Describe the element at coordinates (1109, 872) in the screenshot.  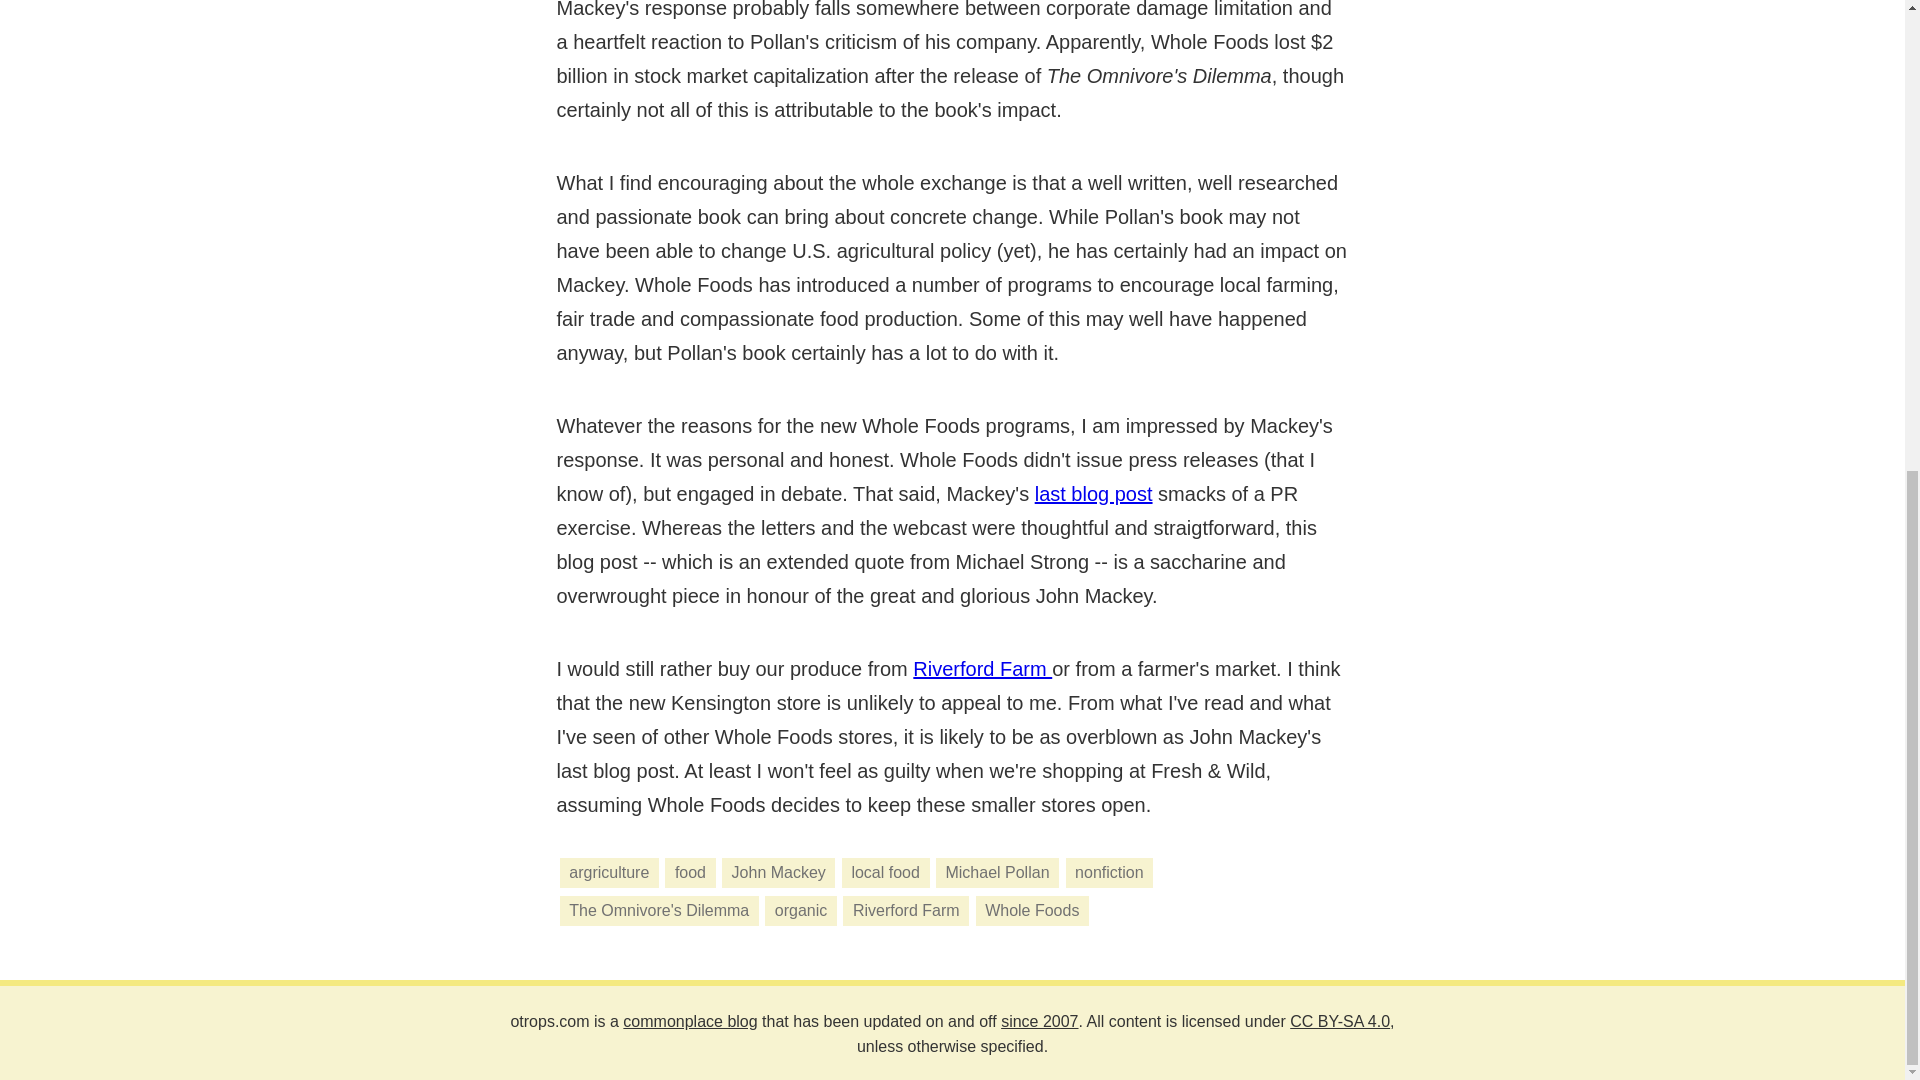
I see `nonfiction` at that location.